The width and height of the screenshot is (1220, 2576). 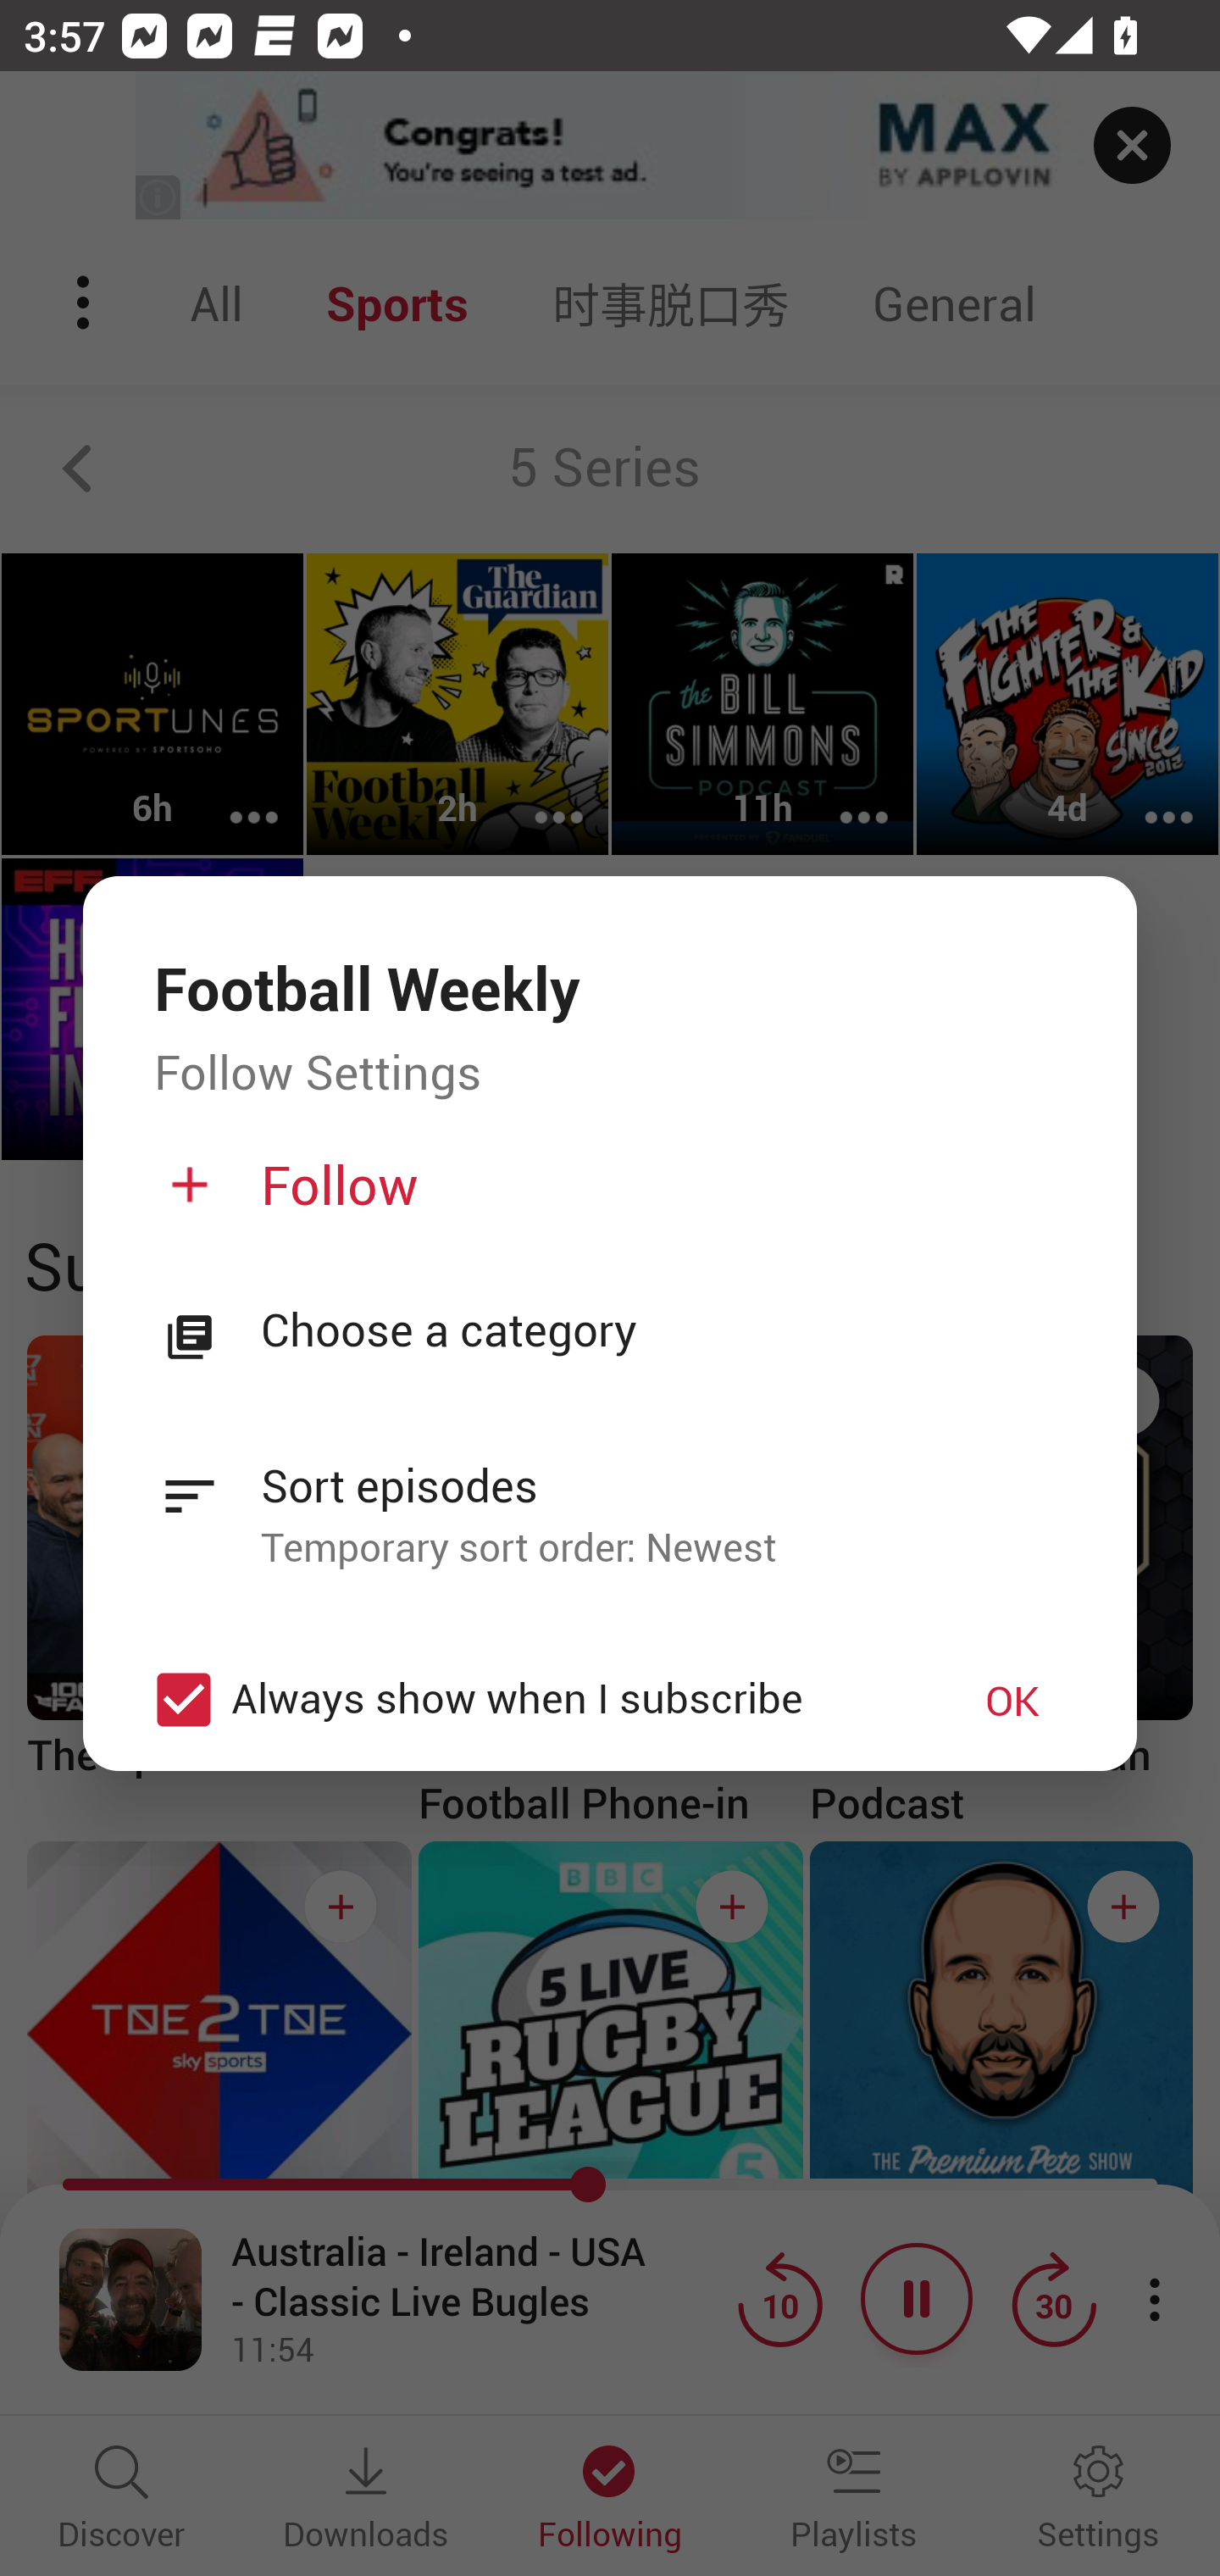 What do you see at coordinates (1012, 1700) in the screenshot?
I see `OK` at bounding box center [1012, 1700].